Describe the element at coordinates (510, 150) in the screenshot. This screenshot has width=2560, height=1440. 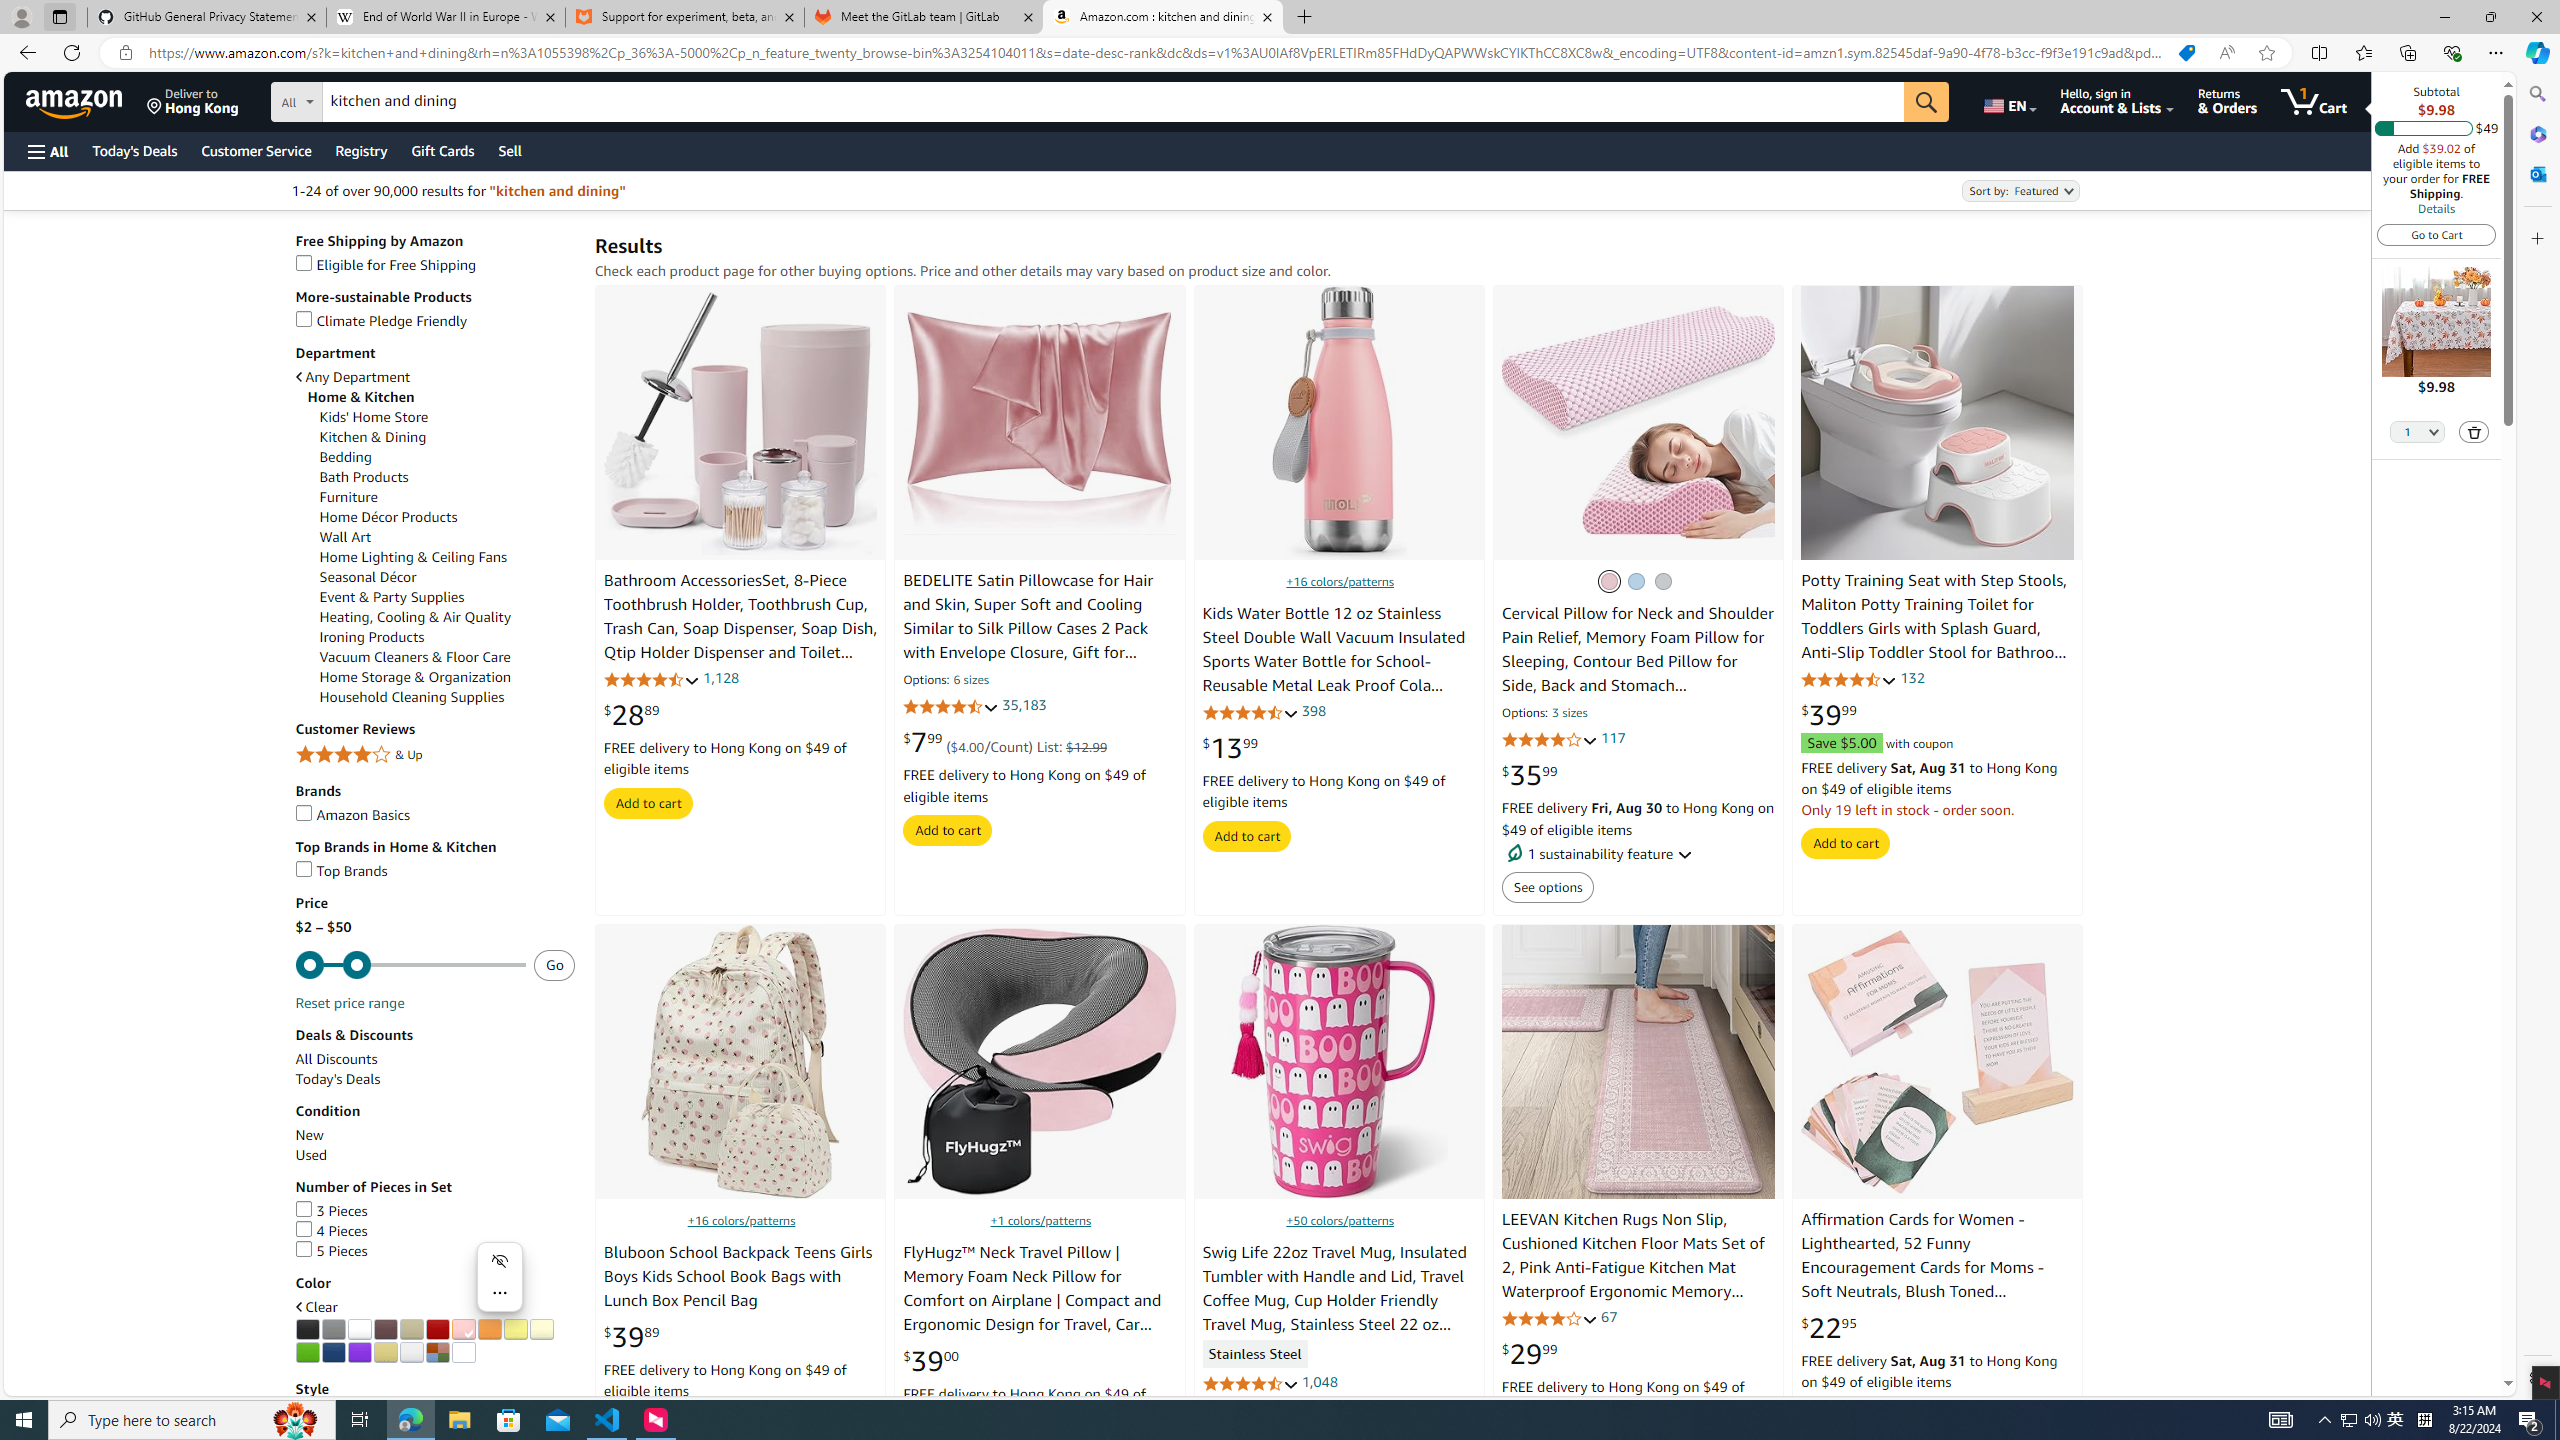
I see `Sell` at that location.